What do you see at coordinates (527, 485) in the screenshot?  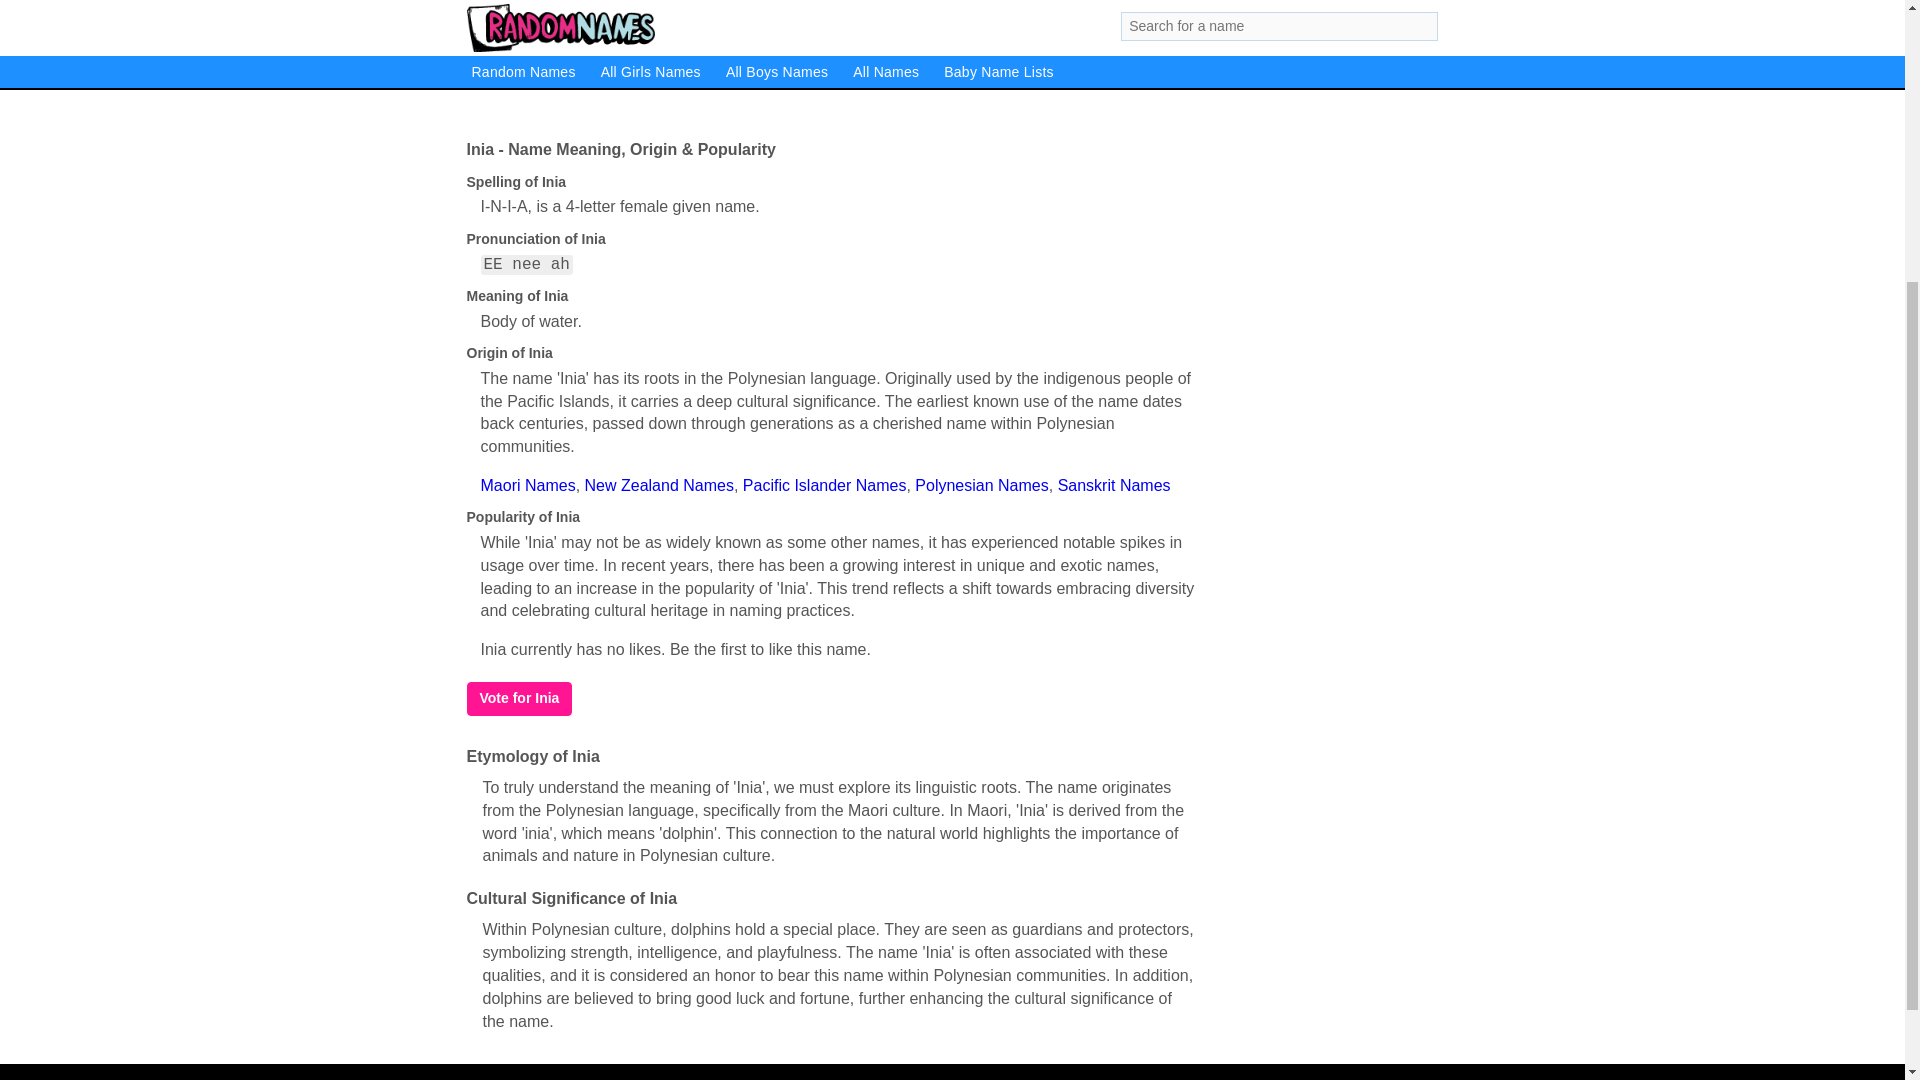 I see `Maori Names` at bounding box center [527, 485].